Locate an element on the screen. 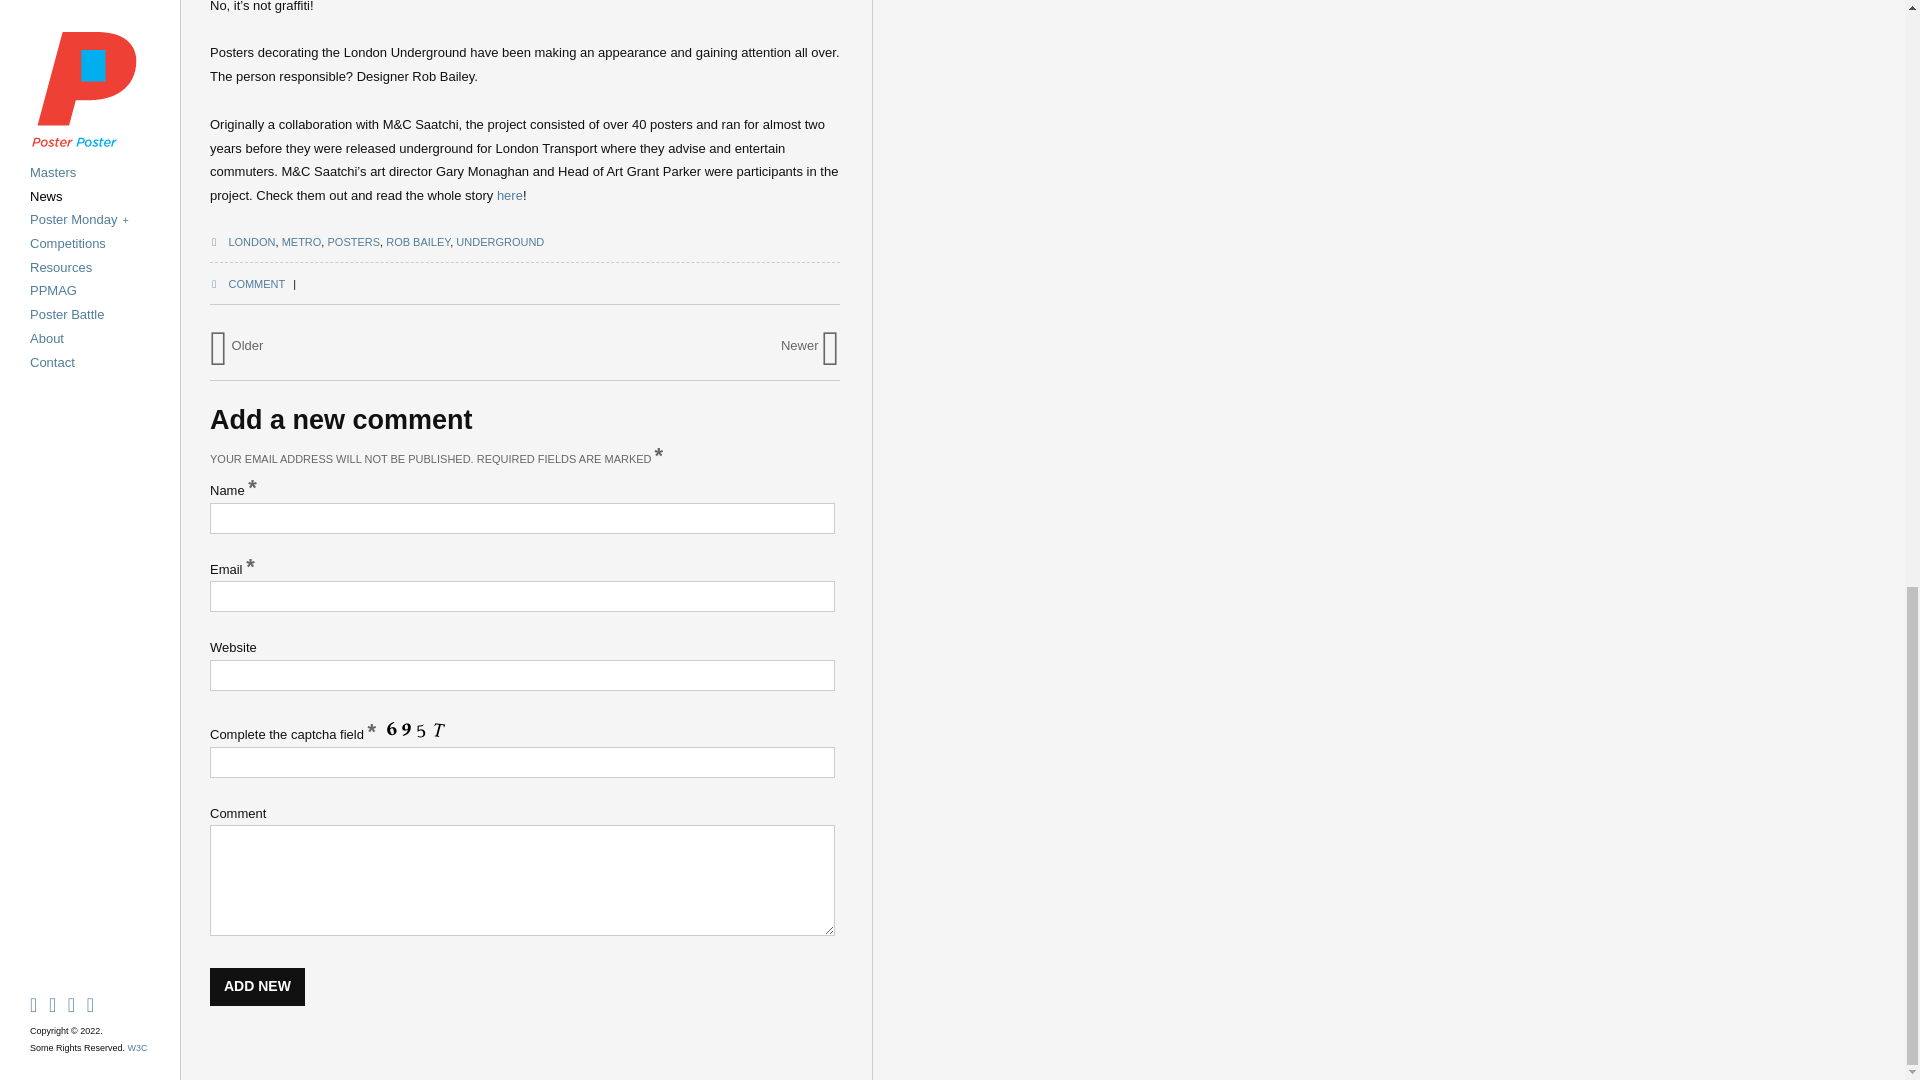  METRO is located at coordinates (302, 242).